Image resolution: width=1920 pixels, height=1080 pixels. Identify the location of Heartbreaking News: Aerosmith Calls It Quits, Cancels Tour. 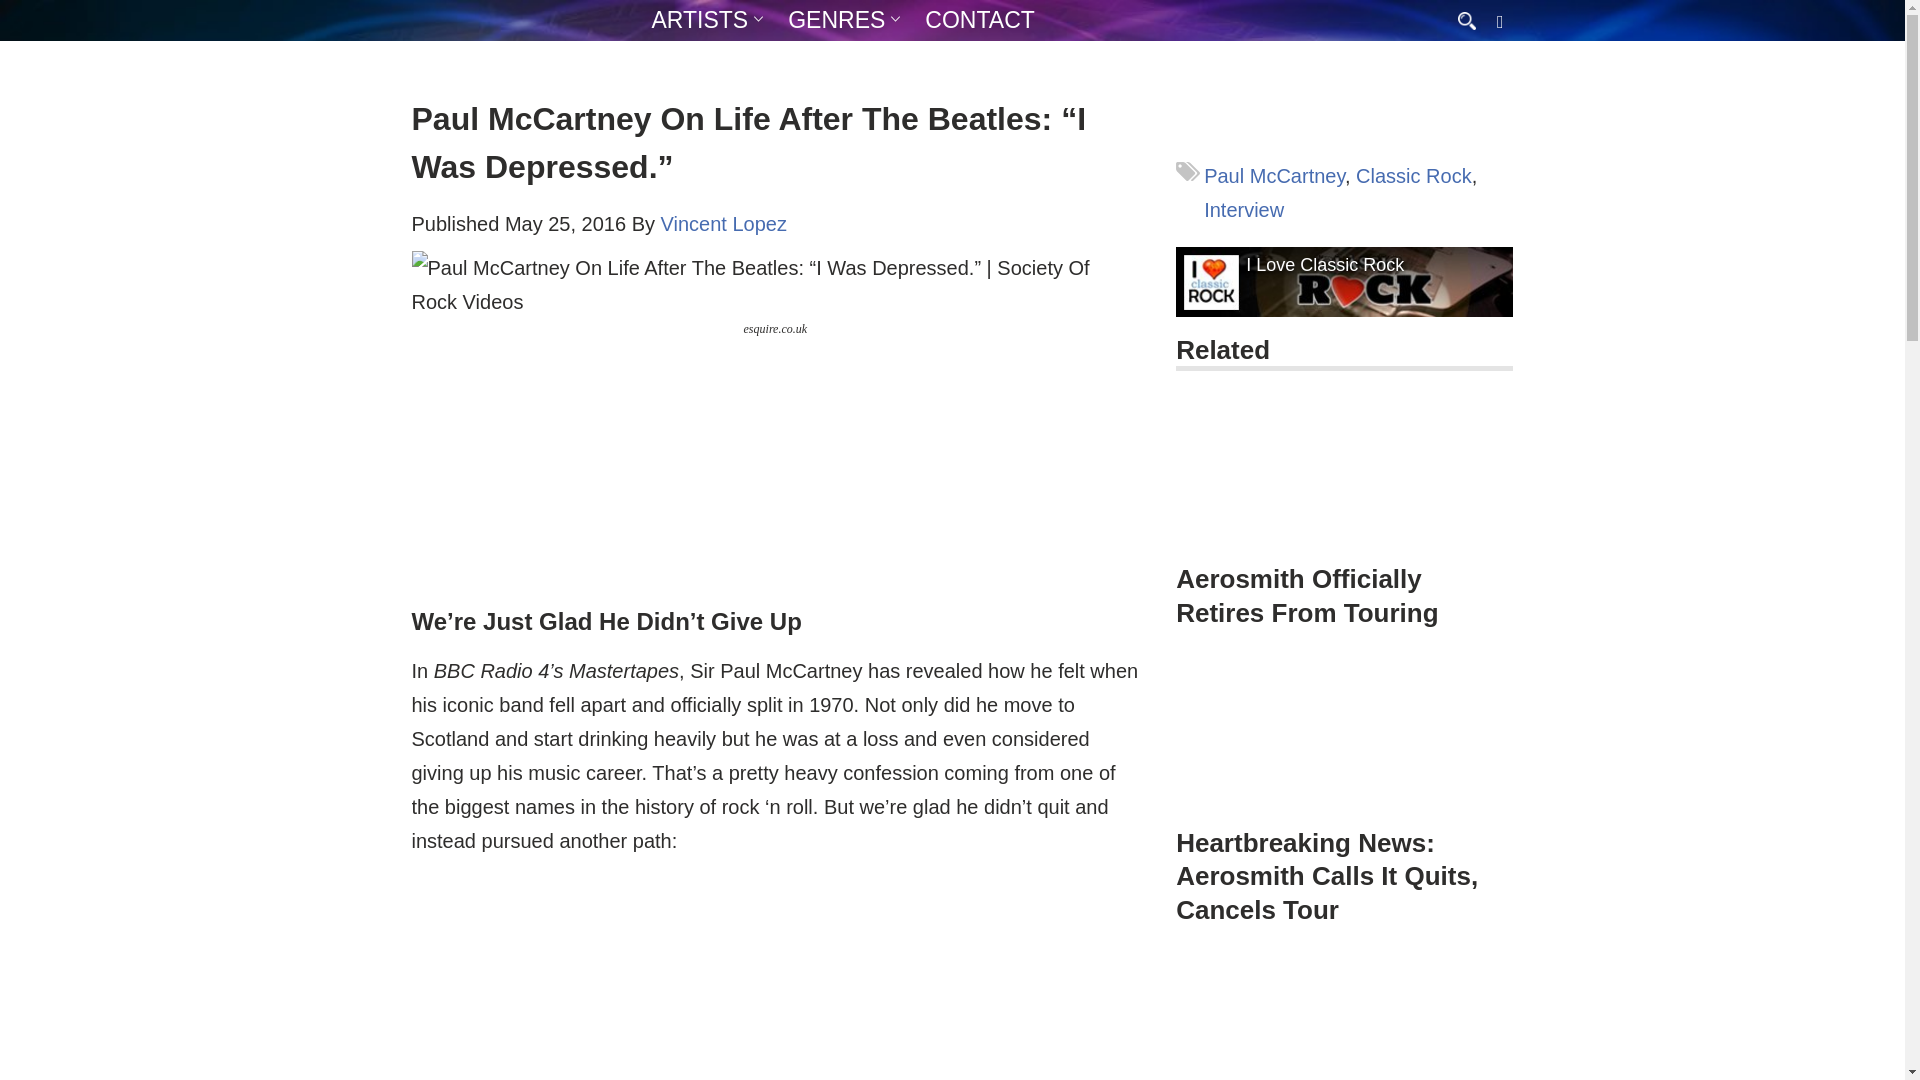
(1344, 770).